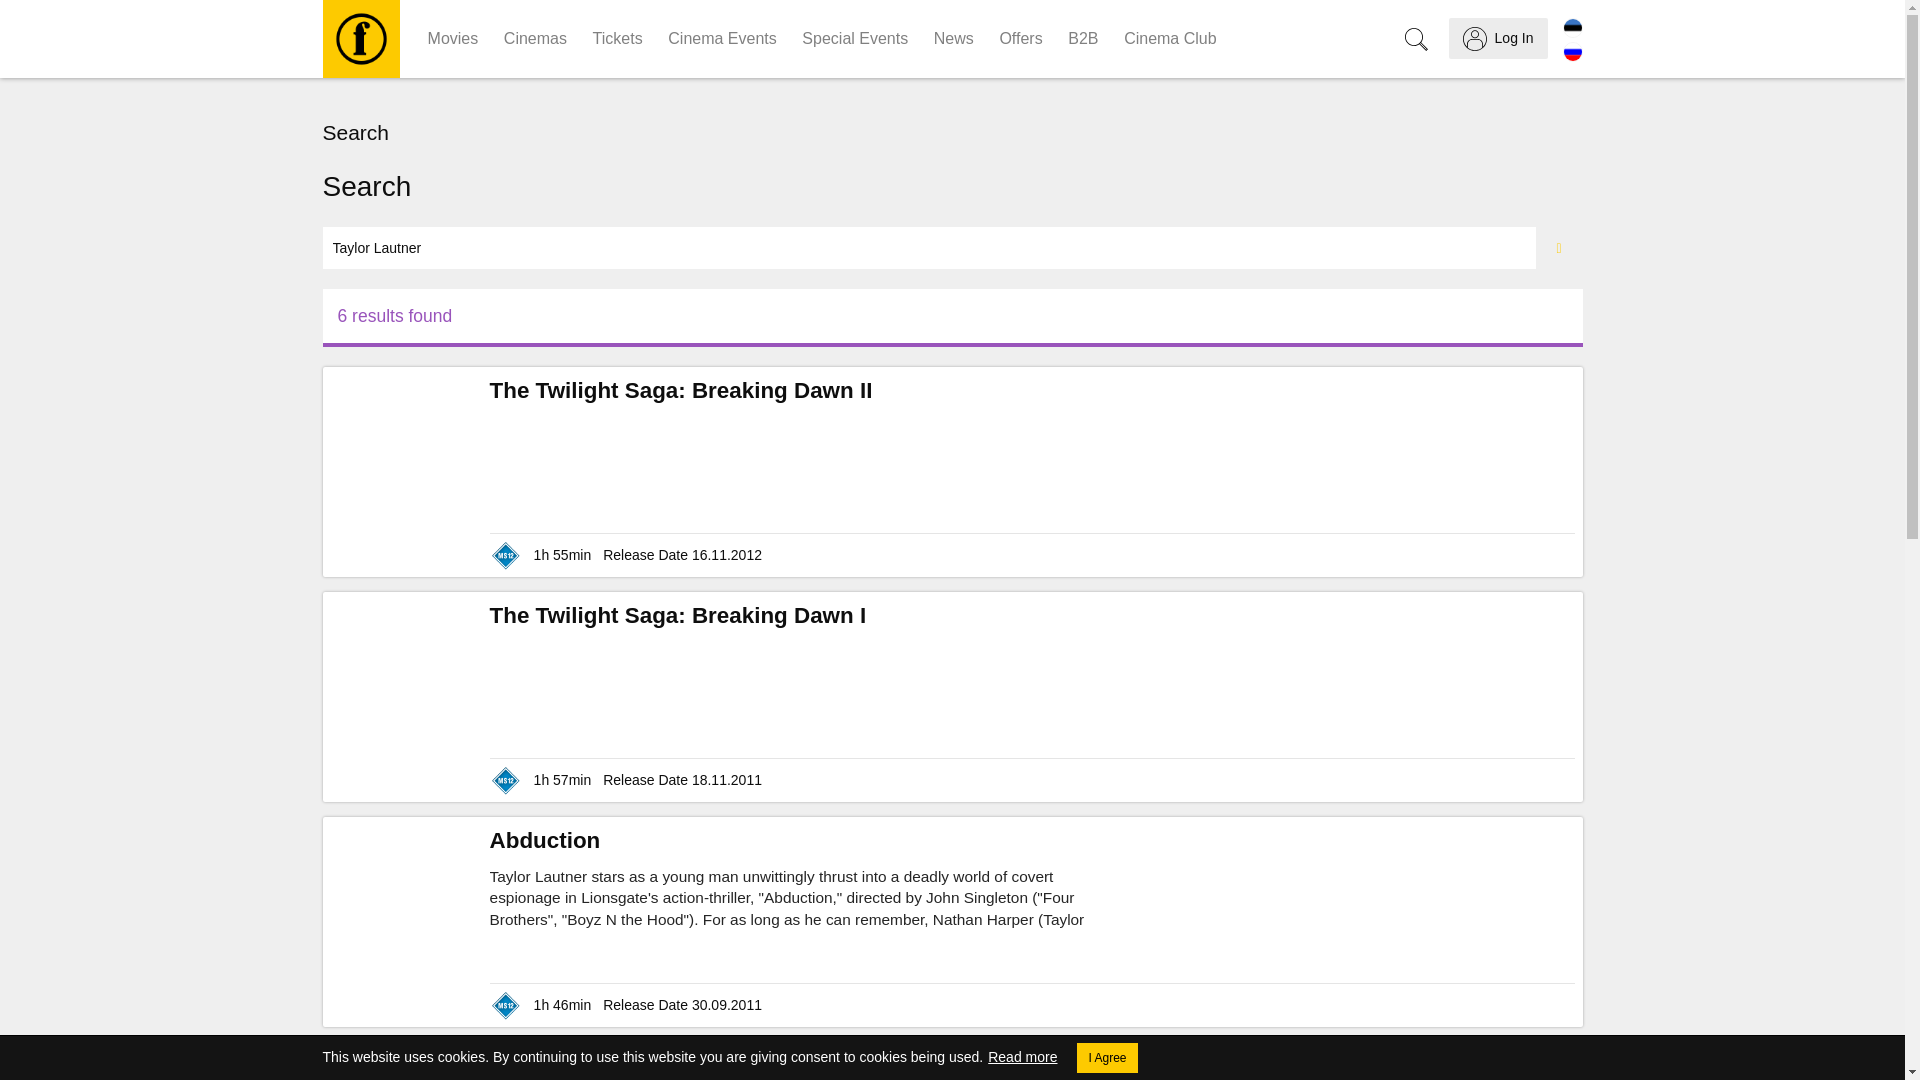  What do you see at coordinates (1170, 38) in the screenshot?
I see `Cinema Club` at bounding box center [1170, 38].